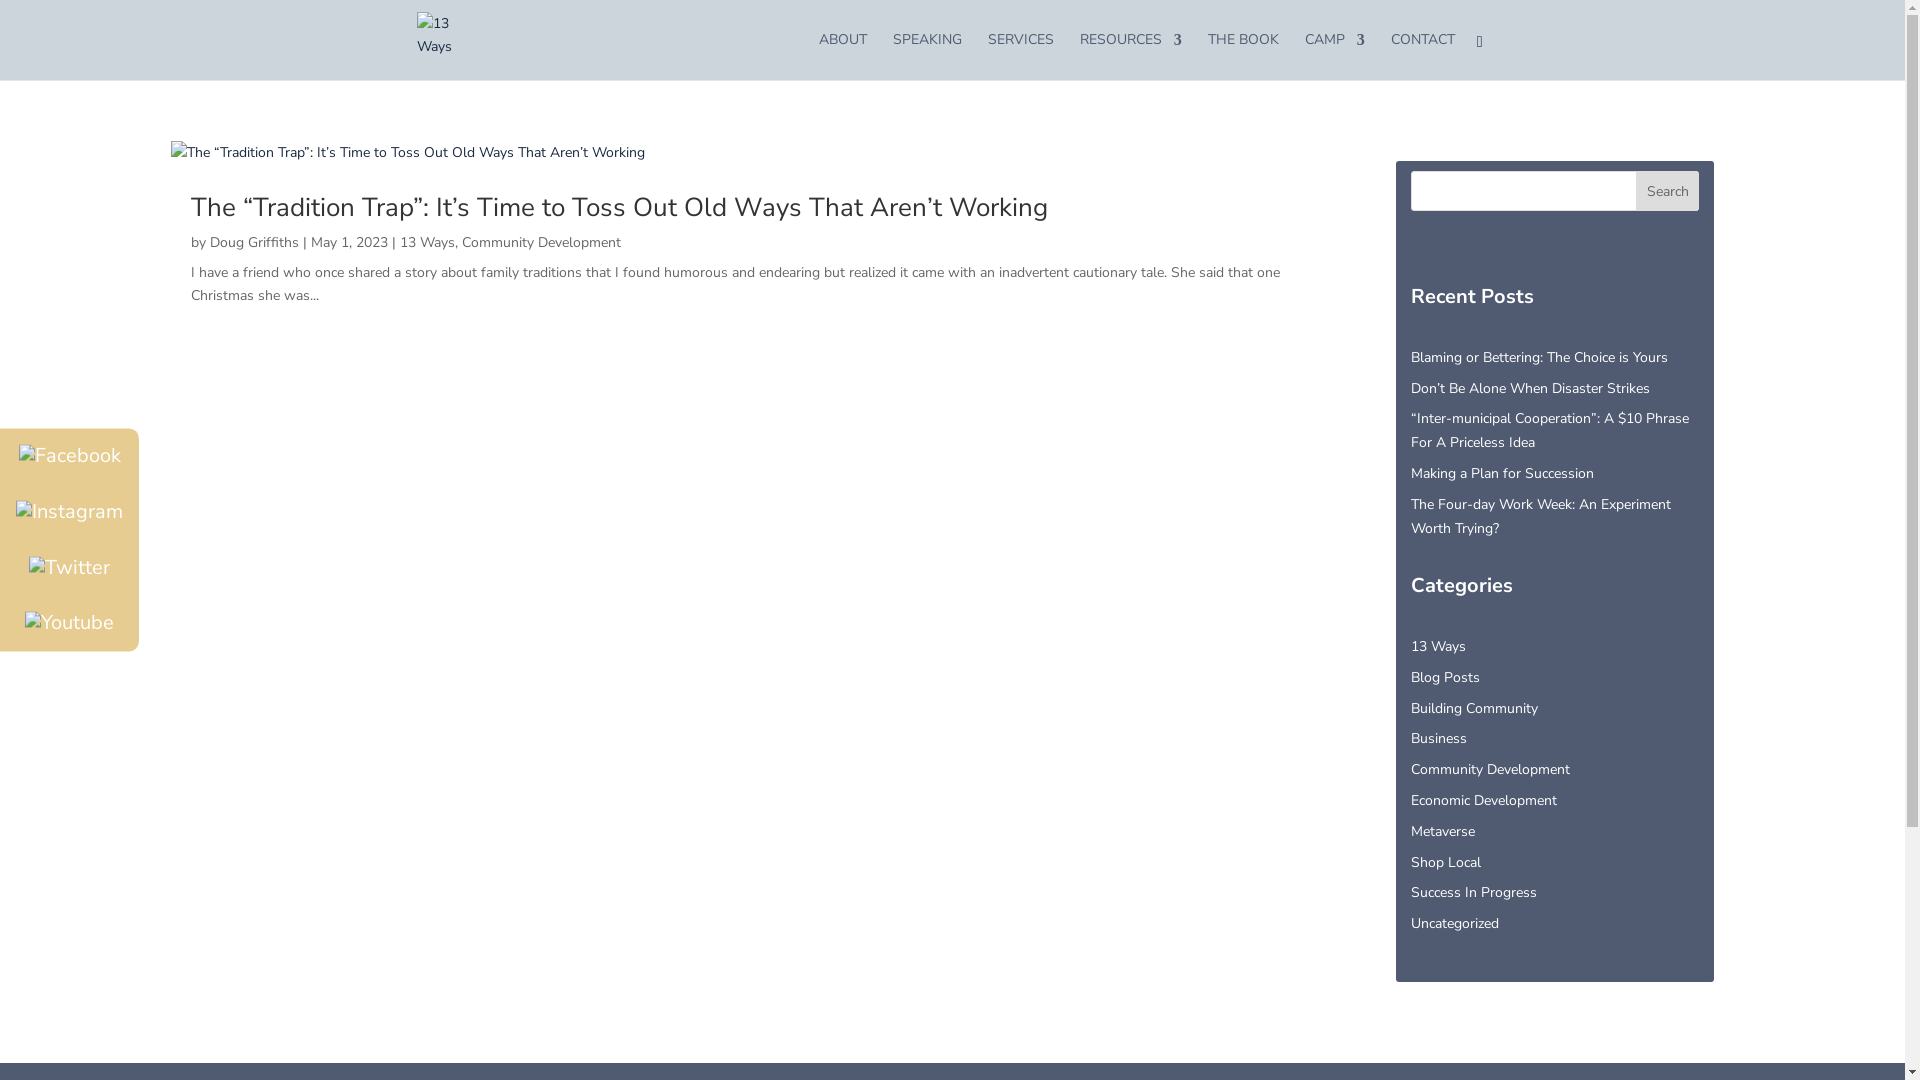  What do you see at coordinates (1455, 924) in the screenshot?
I see `Uncategorized` at bounding box center [1455, 924].